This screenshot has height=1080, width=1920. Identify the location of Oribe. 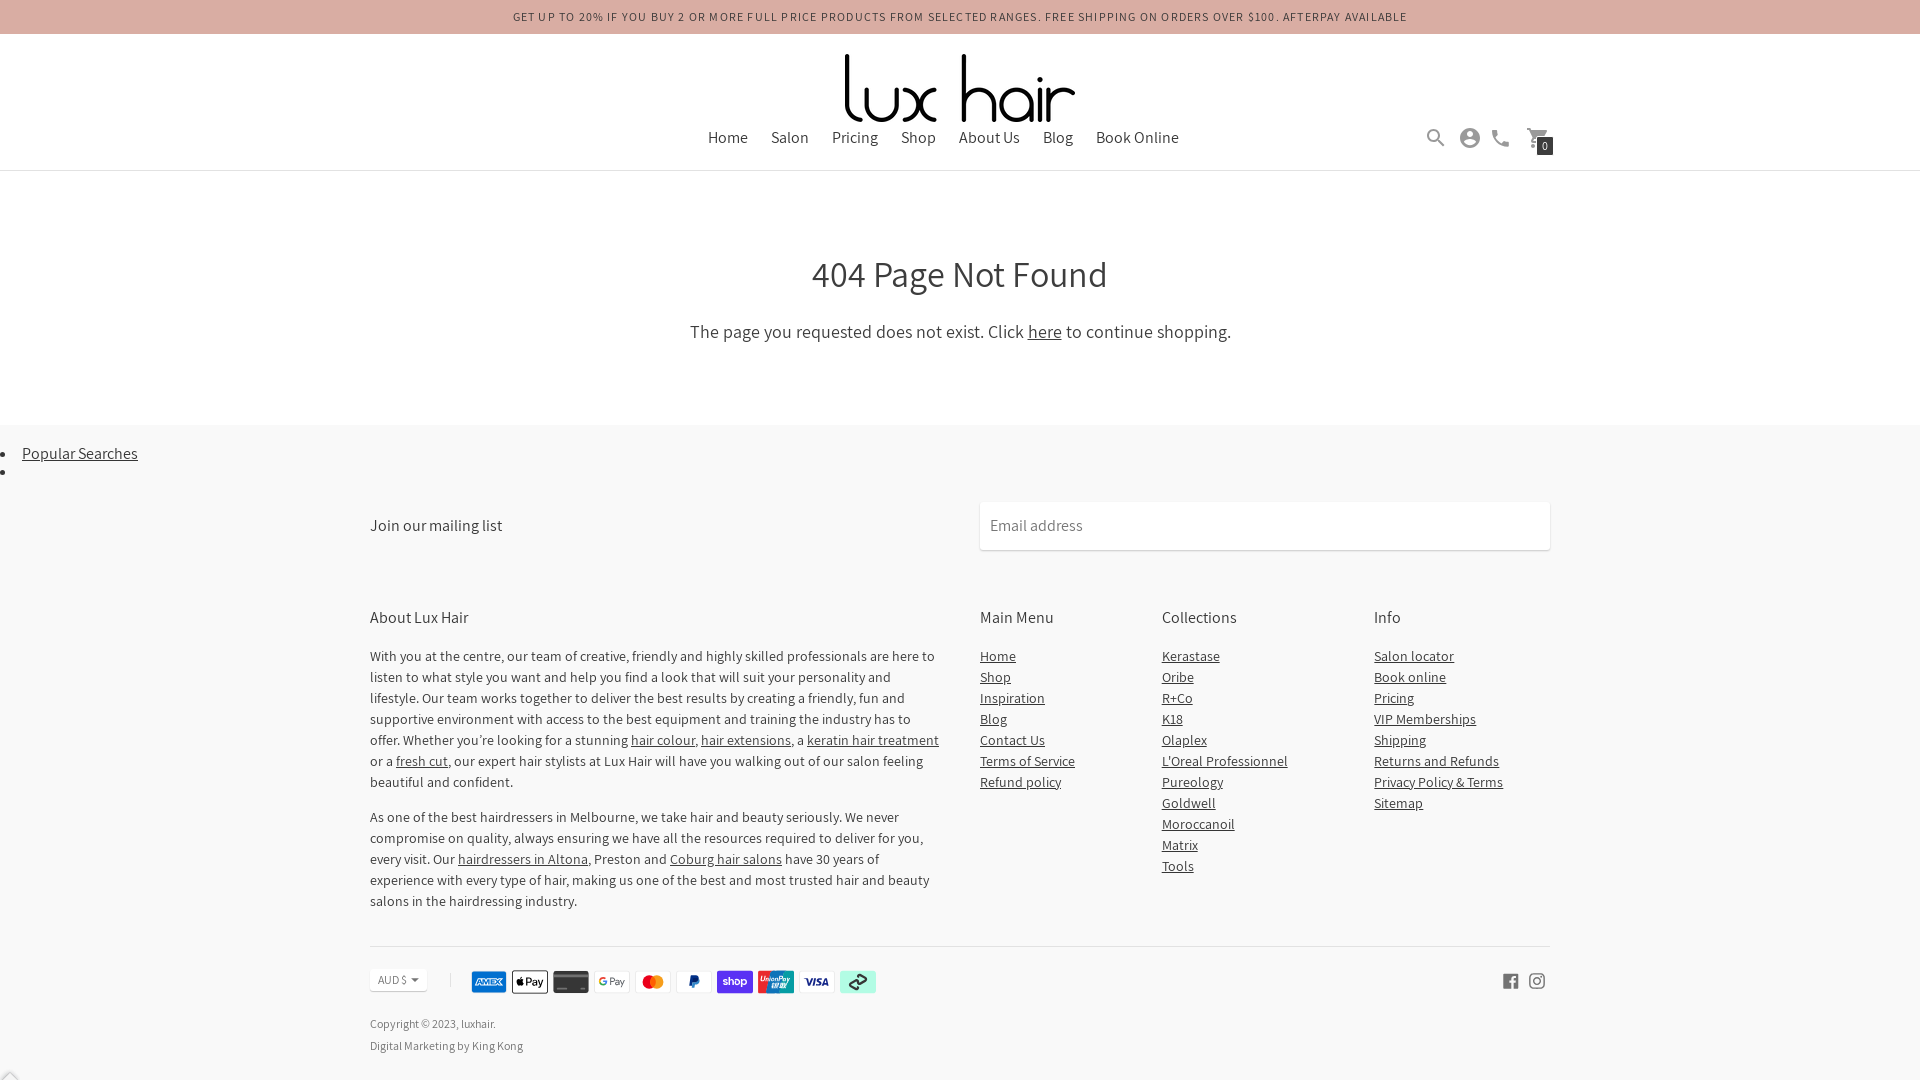
(1178, 677).